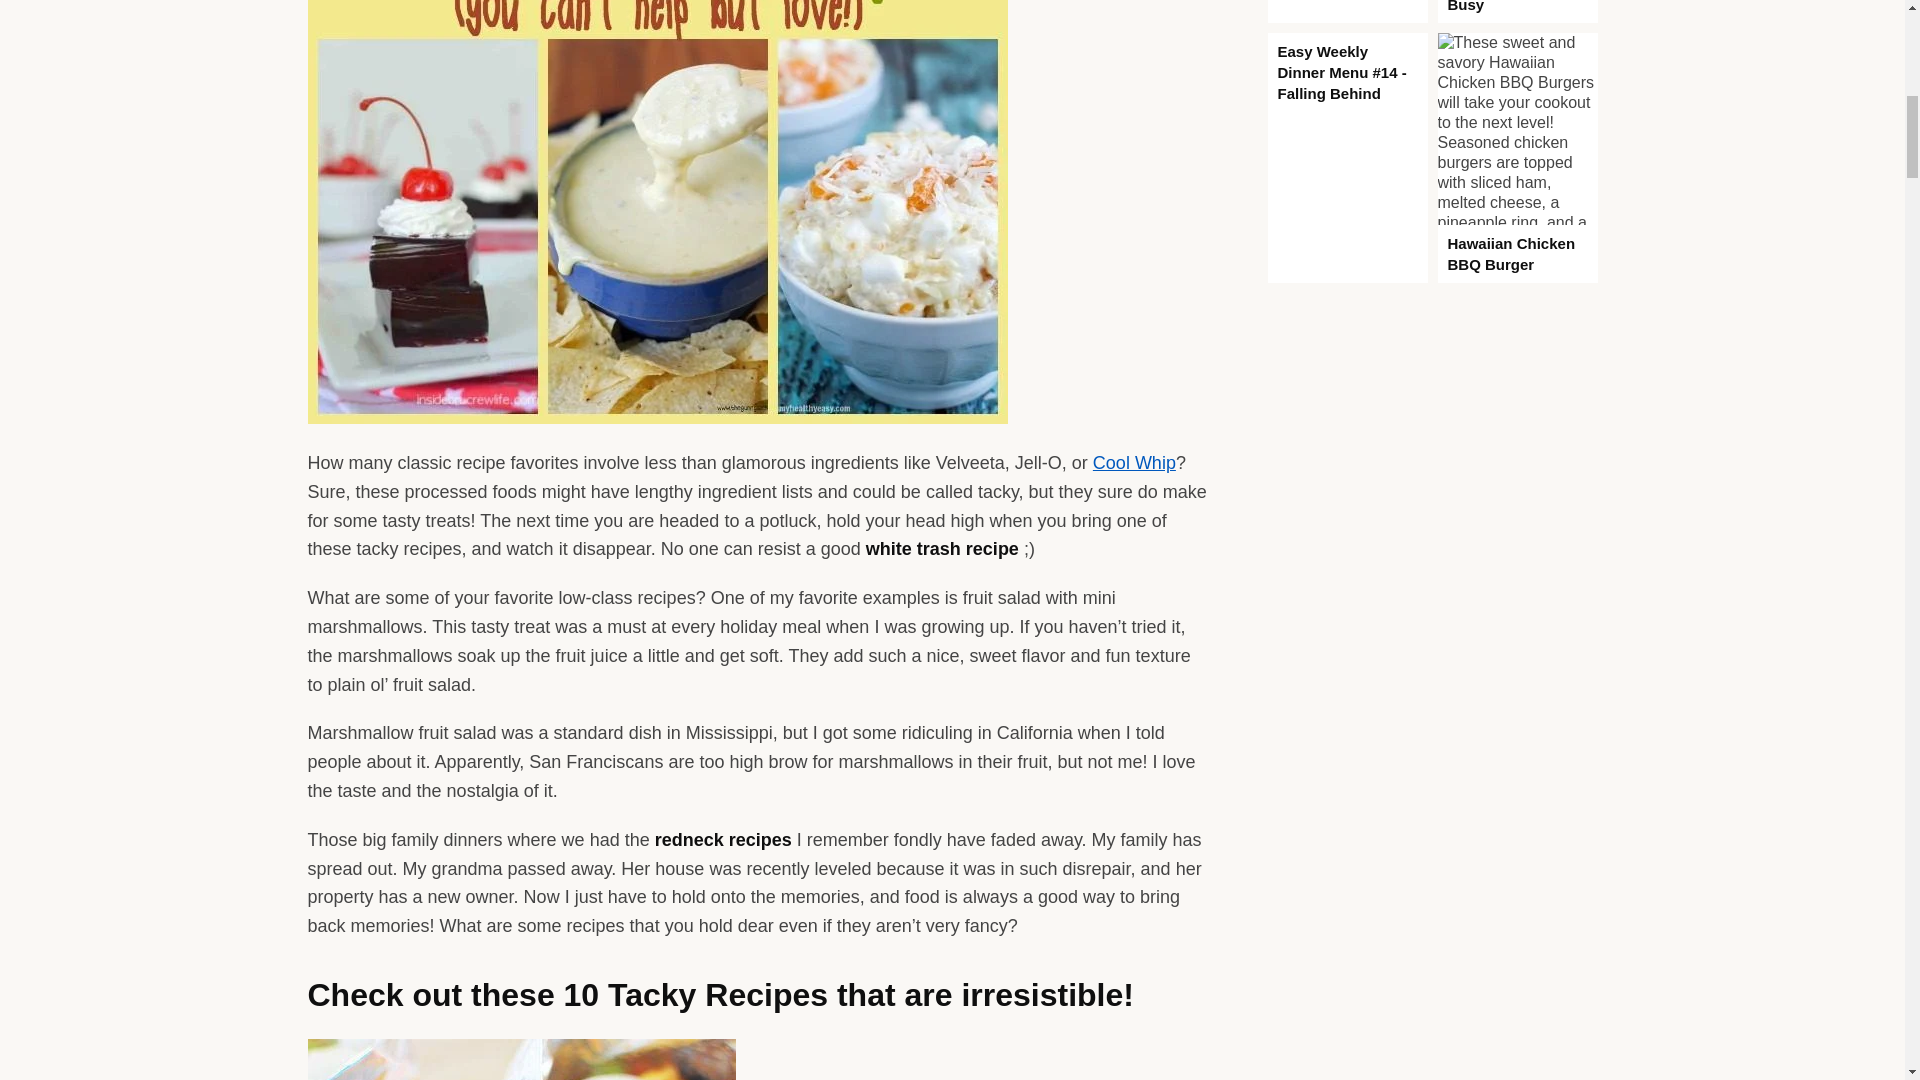 Image resolution: width=1920 pixels, height=1080 pixels. I want to click on Cool Whip, so click(1134, 462).